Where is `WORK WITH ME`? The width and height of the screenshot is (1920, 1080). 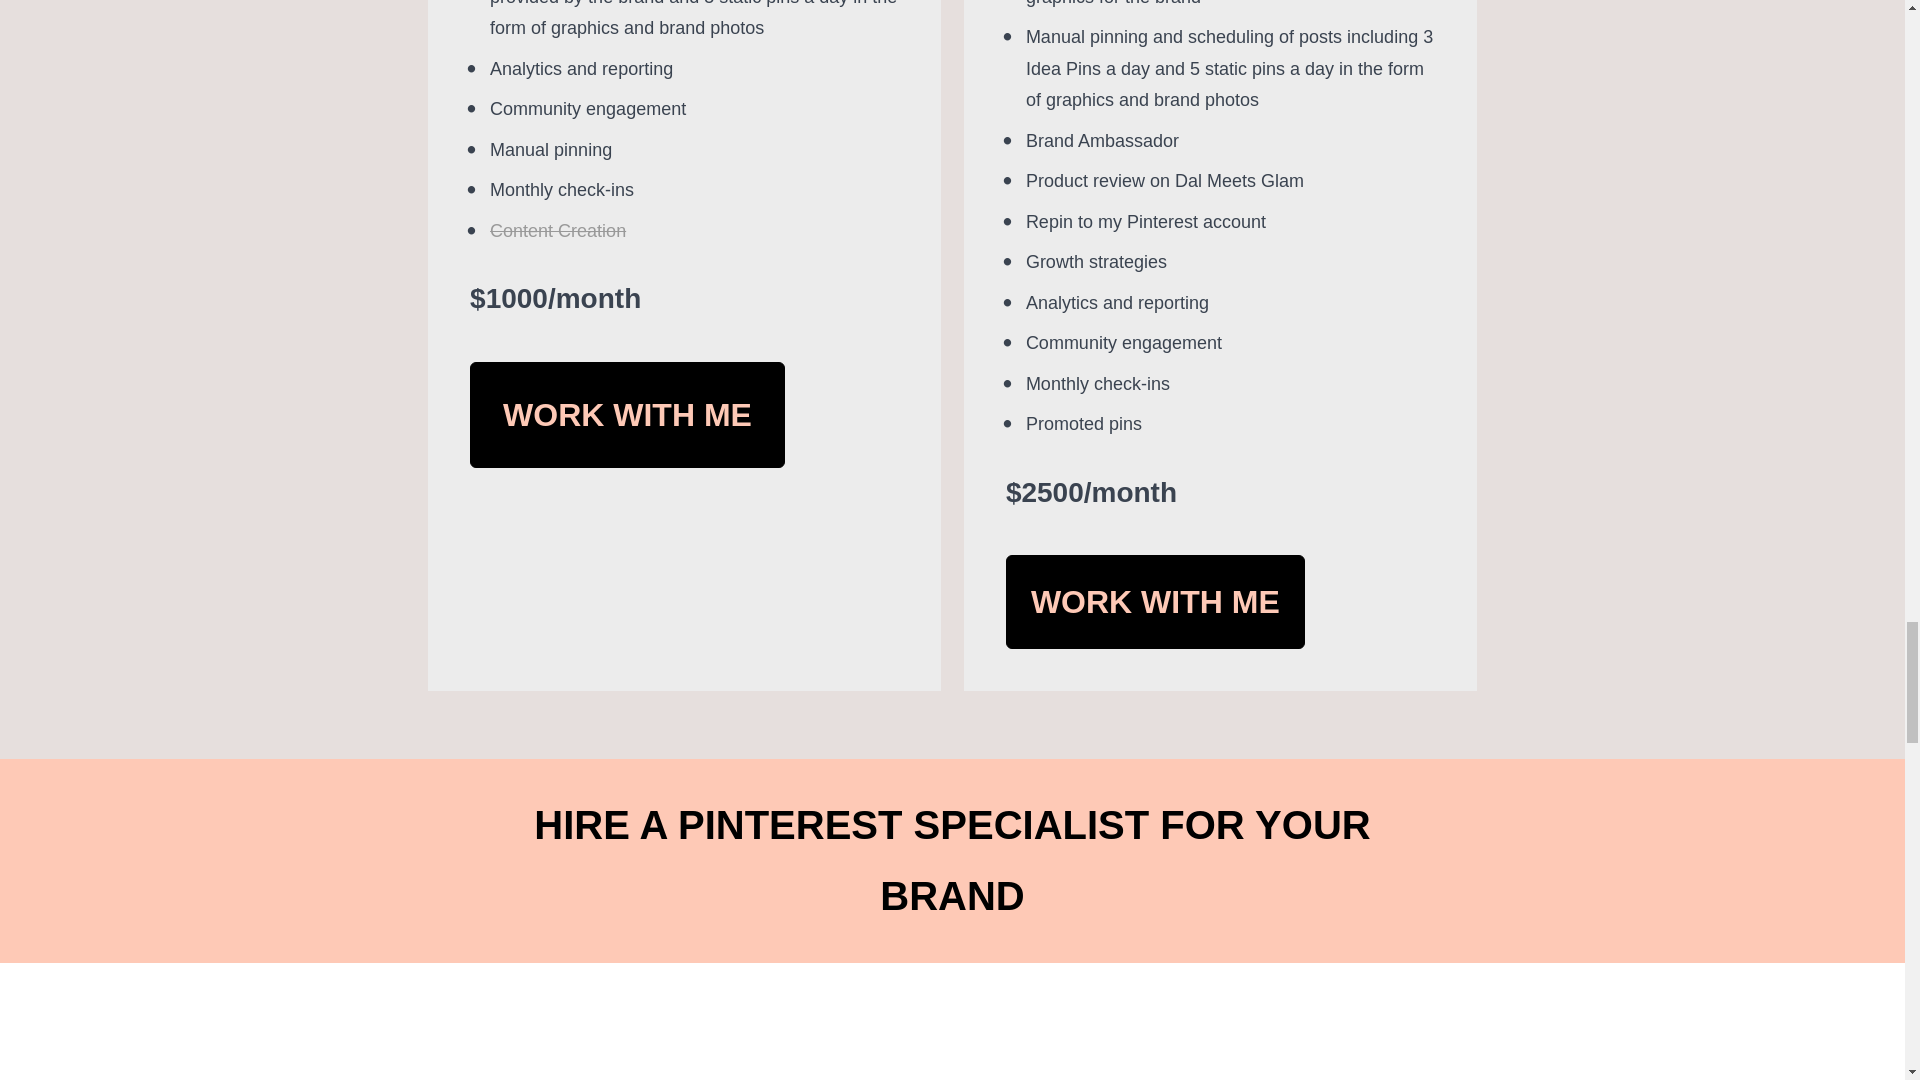 WORK WITH ME is located at coordinates (628, 414).